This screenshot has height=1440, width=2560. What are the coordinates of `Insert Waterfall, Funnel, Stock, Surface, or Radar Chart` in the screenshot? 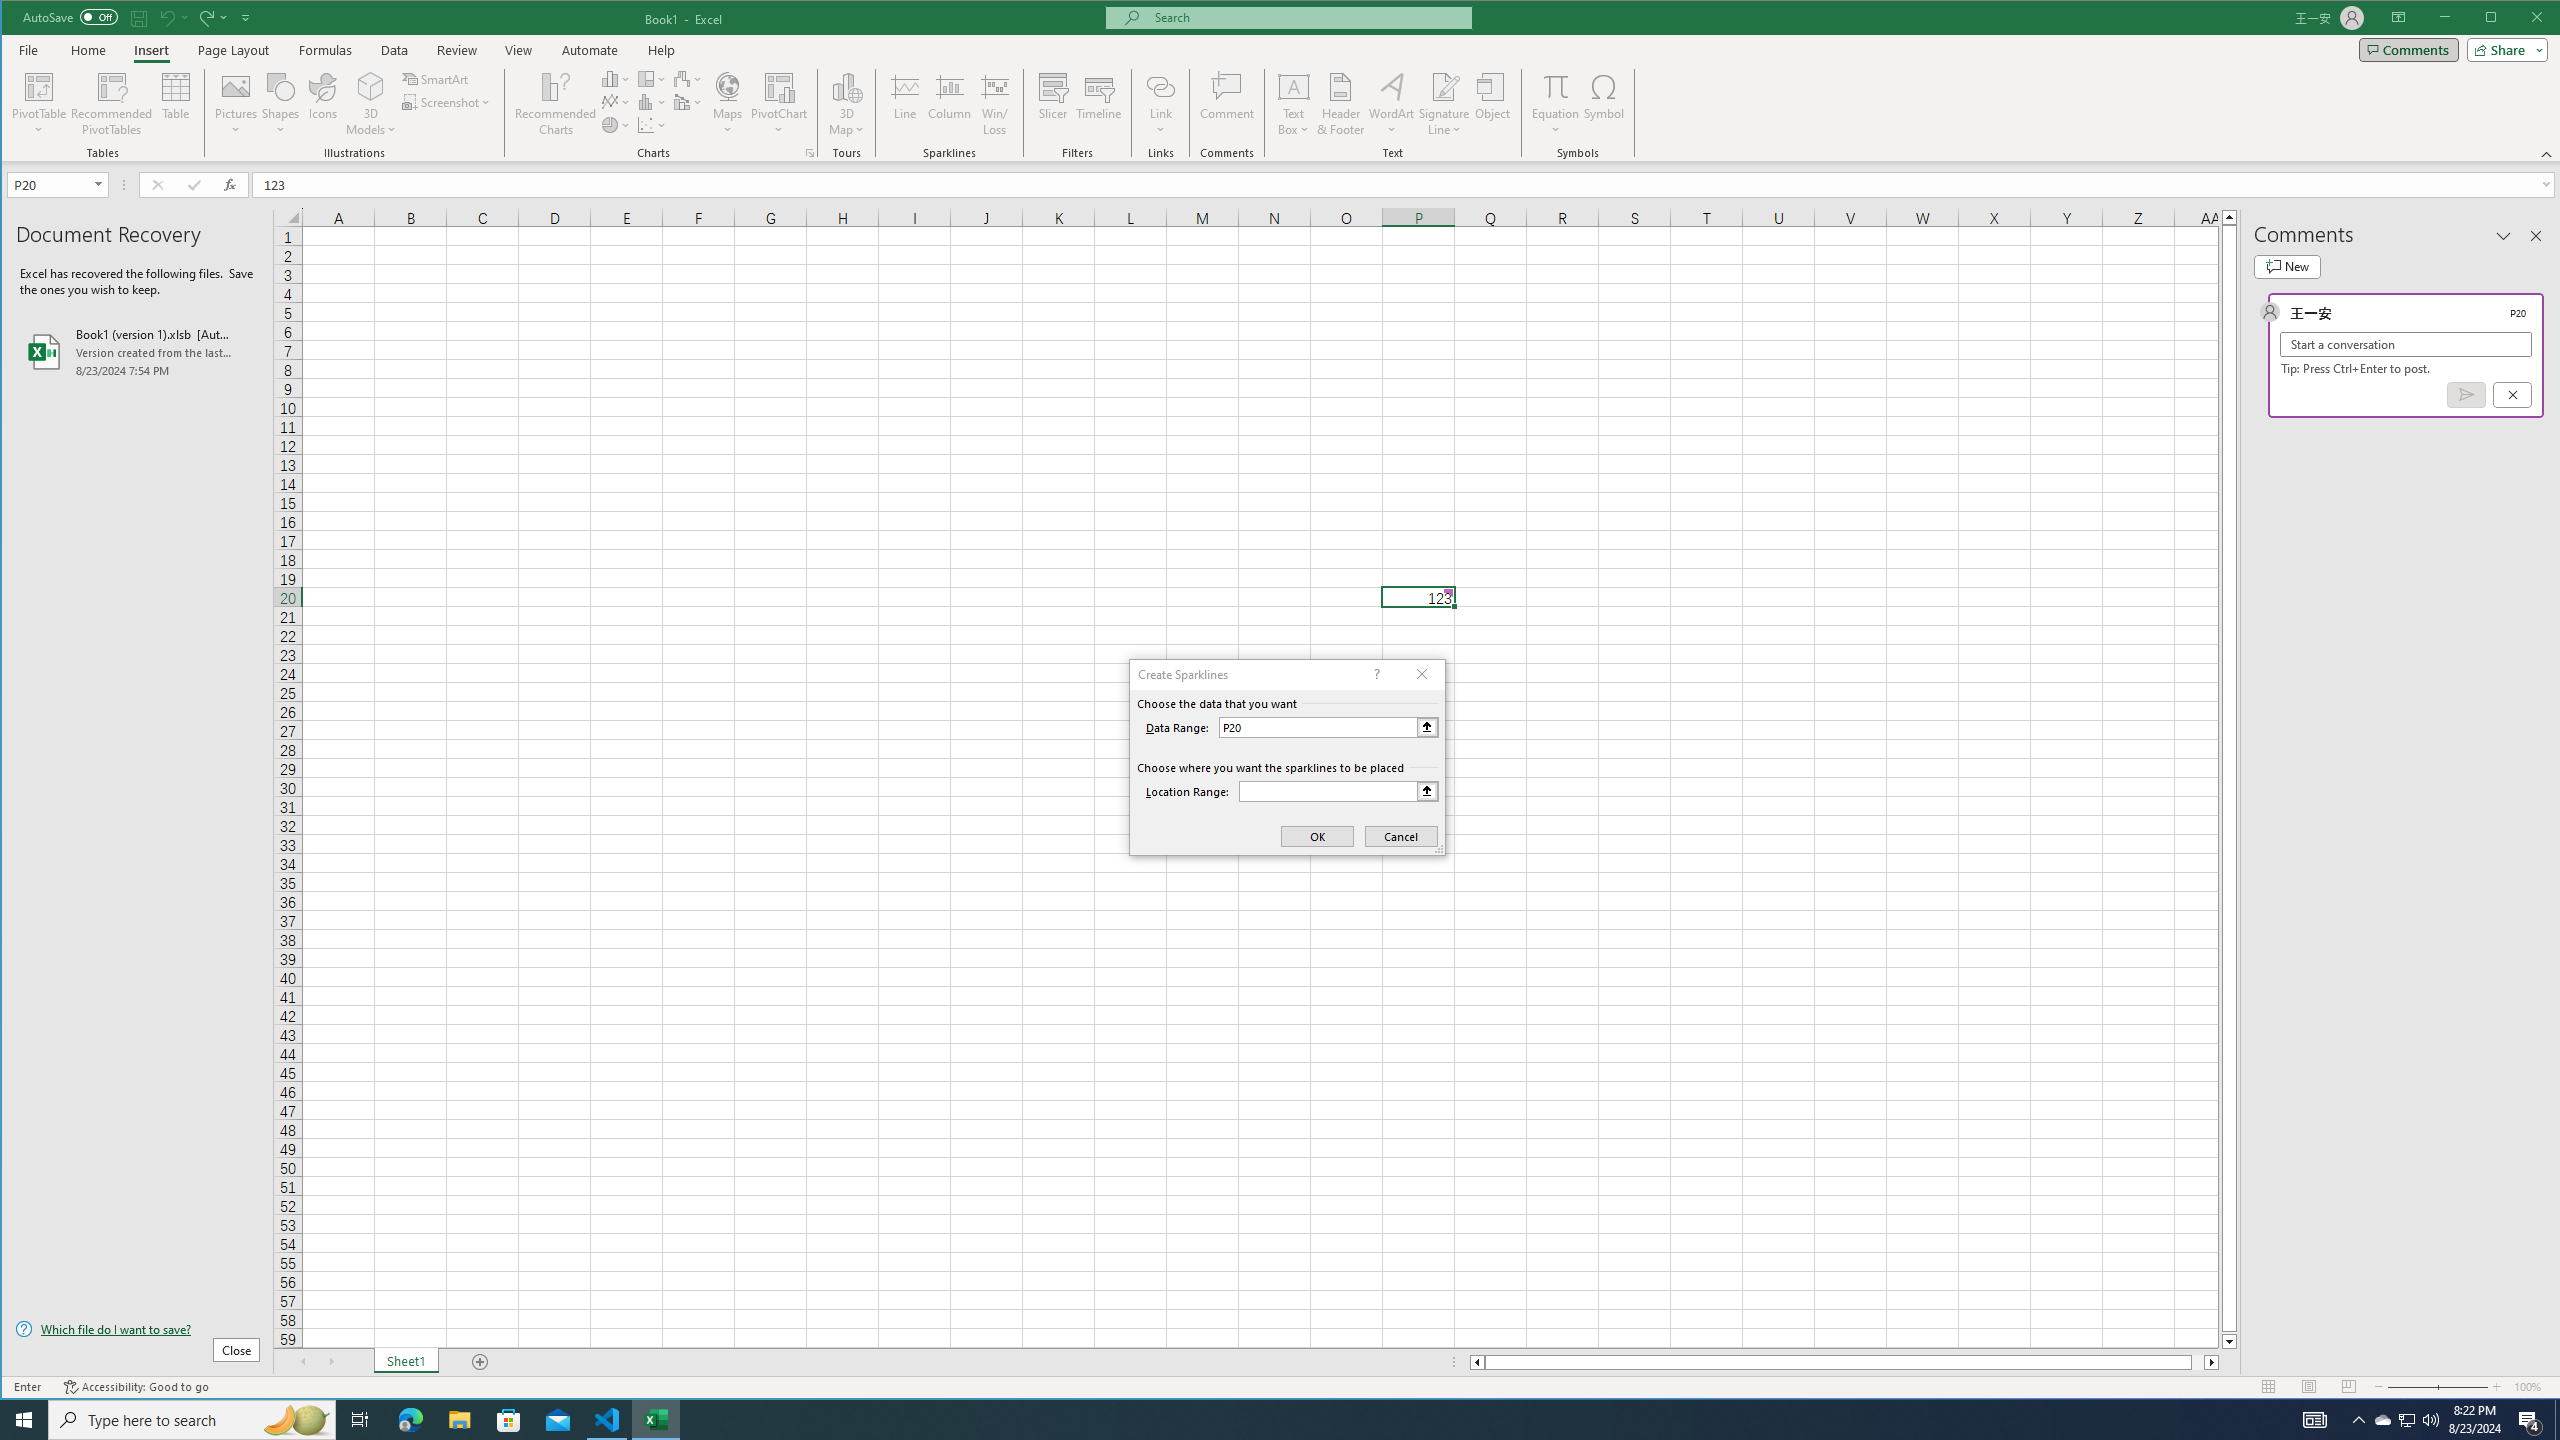 It's located at (688, 78).